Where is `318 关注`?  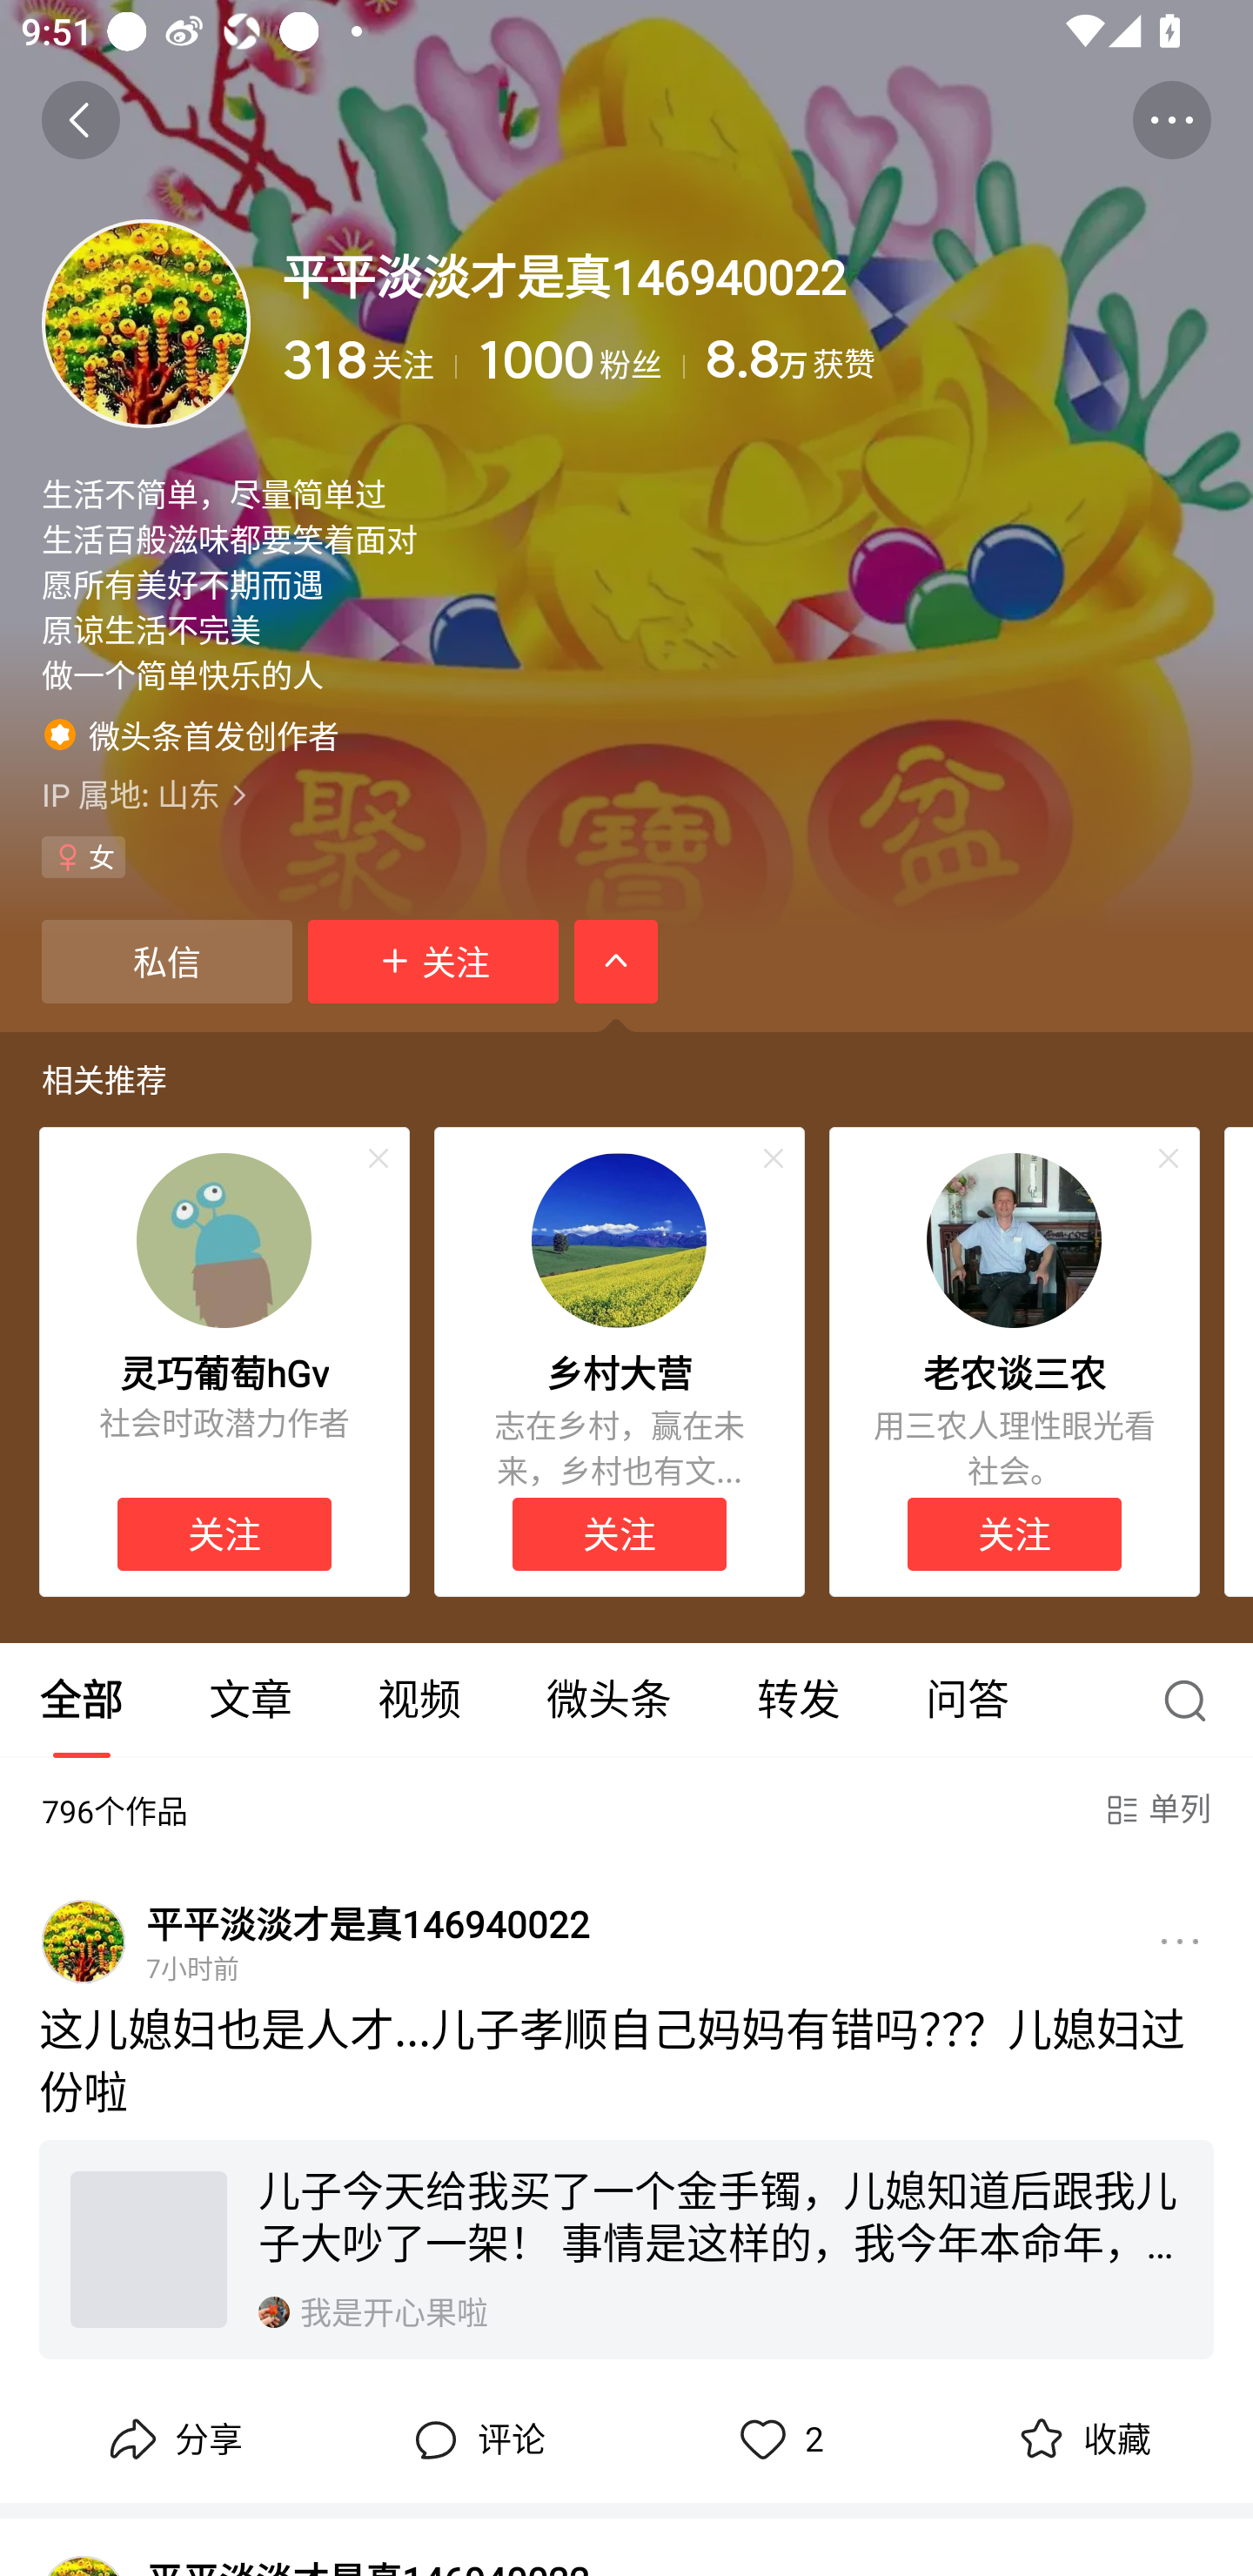
318 关注 is located at coordinates (369, 360).